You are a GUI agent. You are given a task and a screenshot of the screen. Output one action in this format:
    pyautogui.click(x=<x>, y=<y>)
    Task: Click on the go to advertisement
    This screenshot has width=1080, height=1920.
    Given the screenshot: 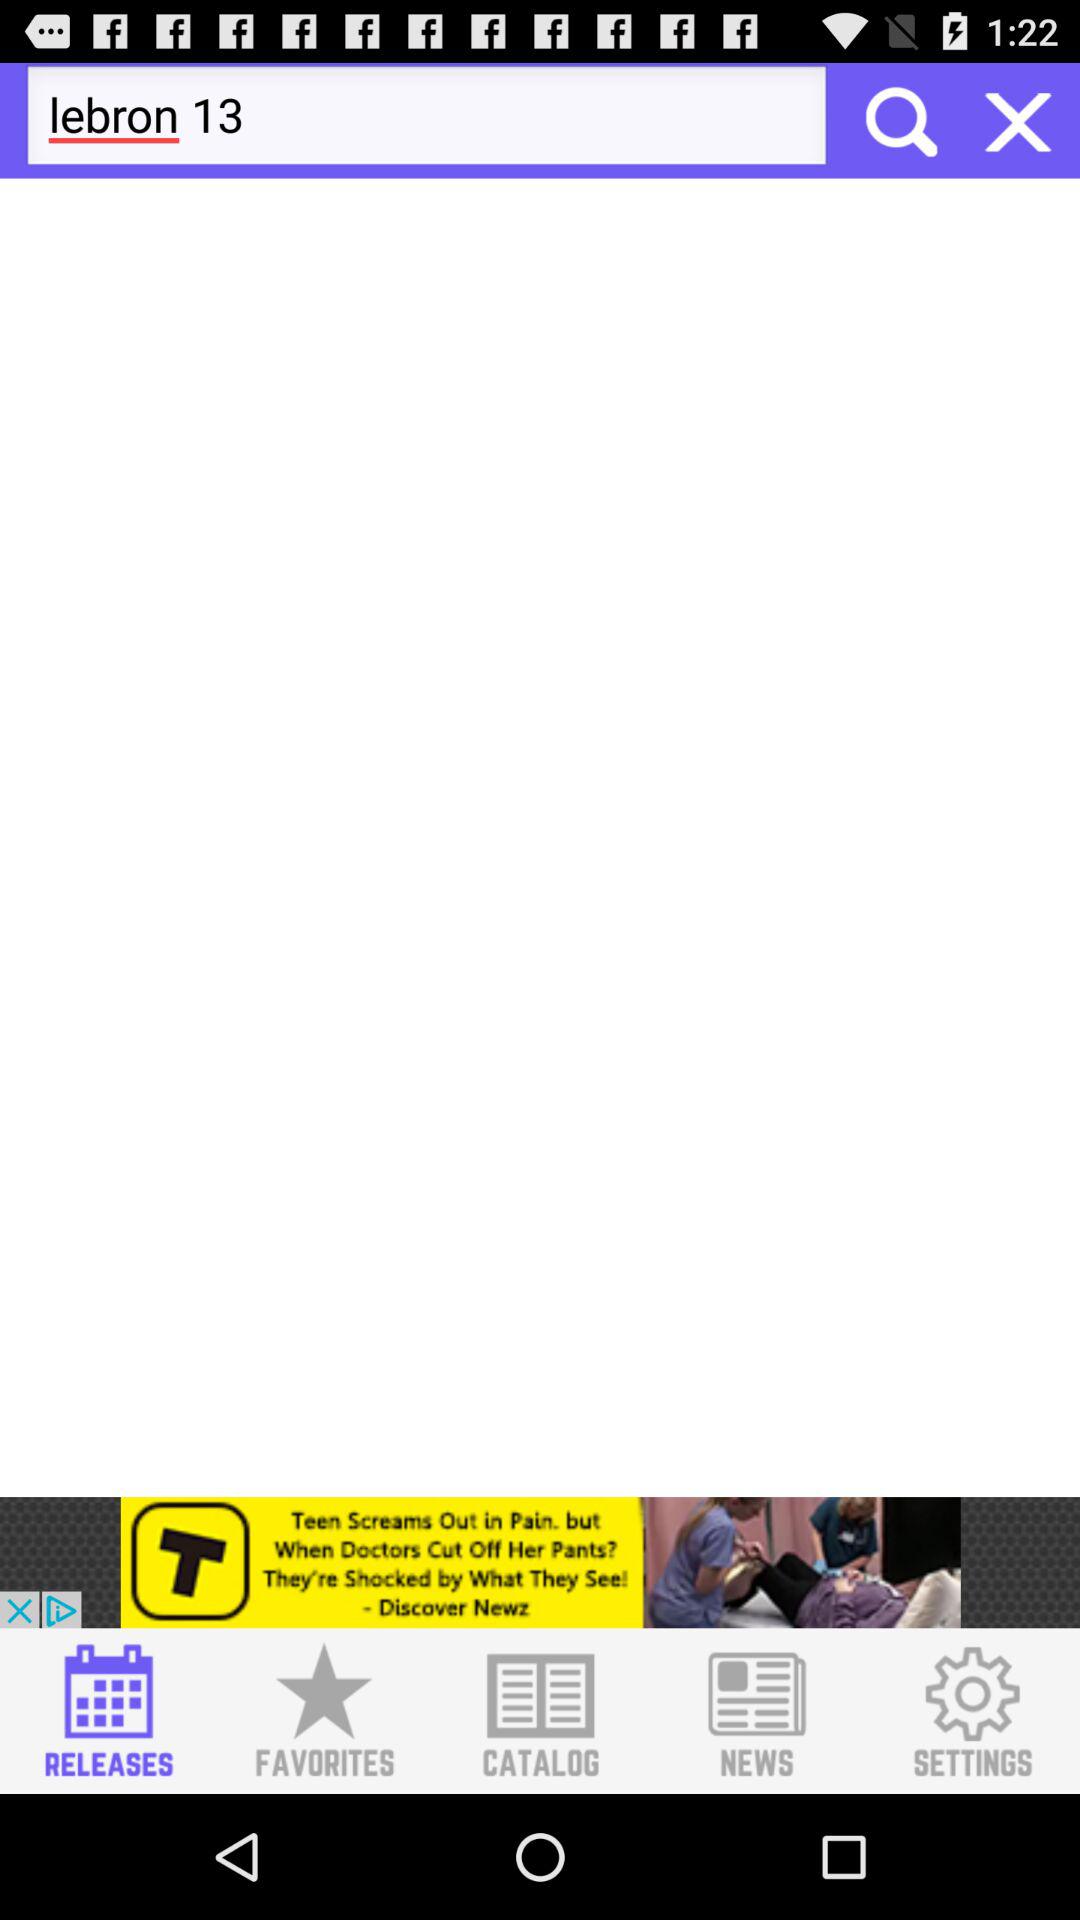 What is the action you would take?
    pyautogui.click(x=540, y=1562)
    